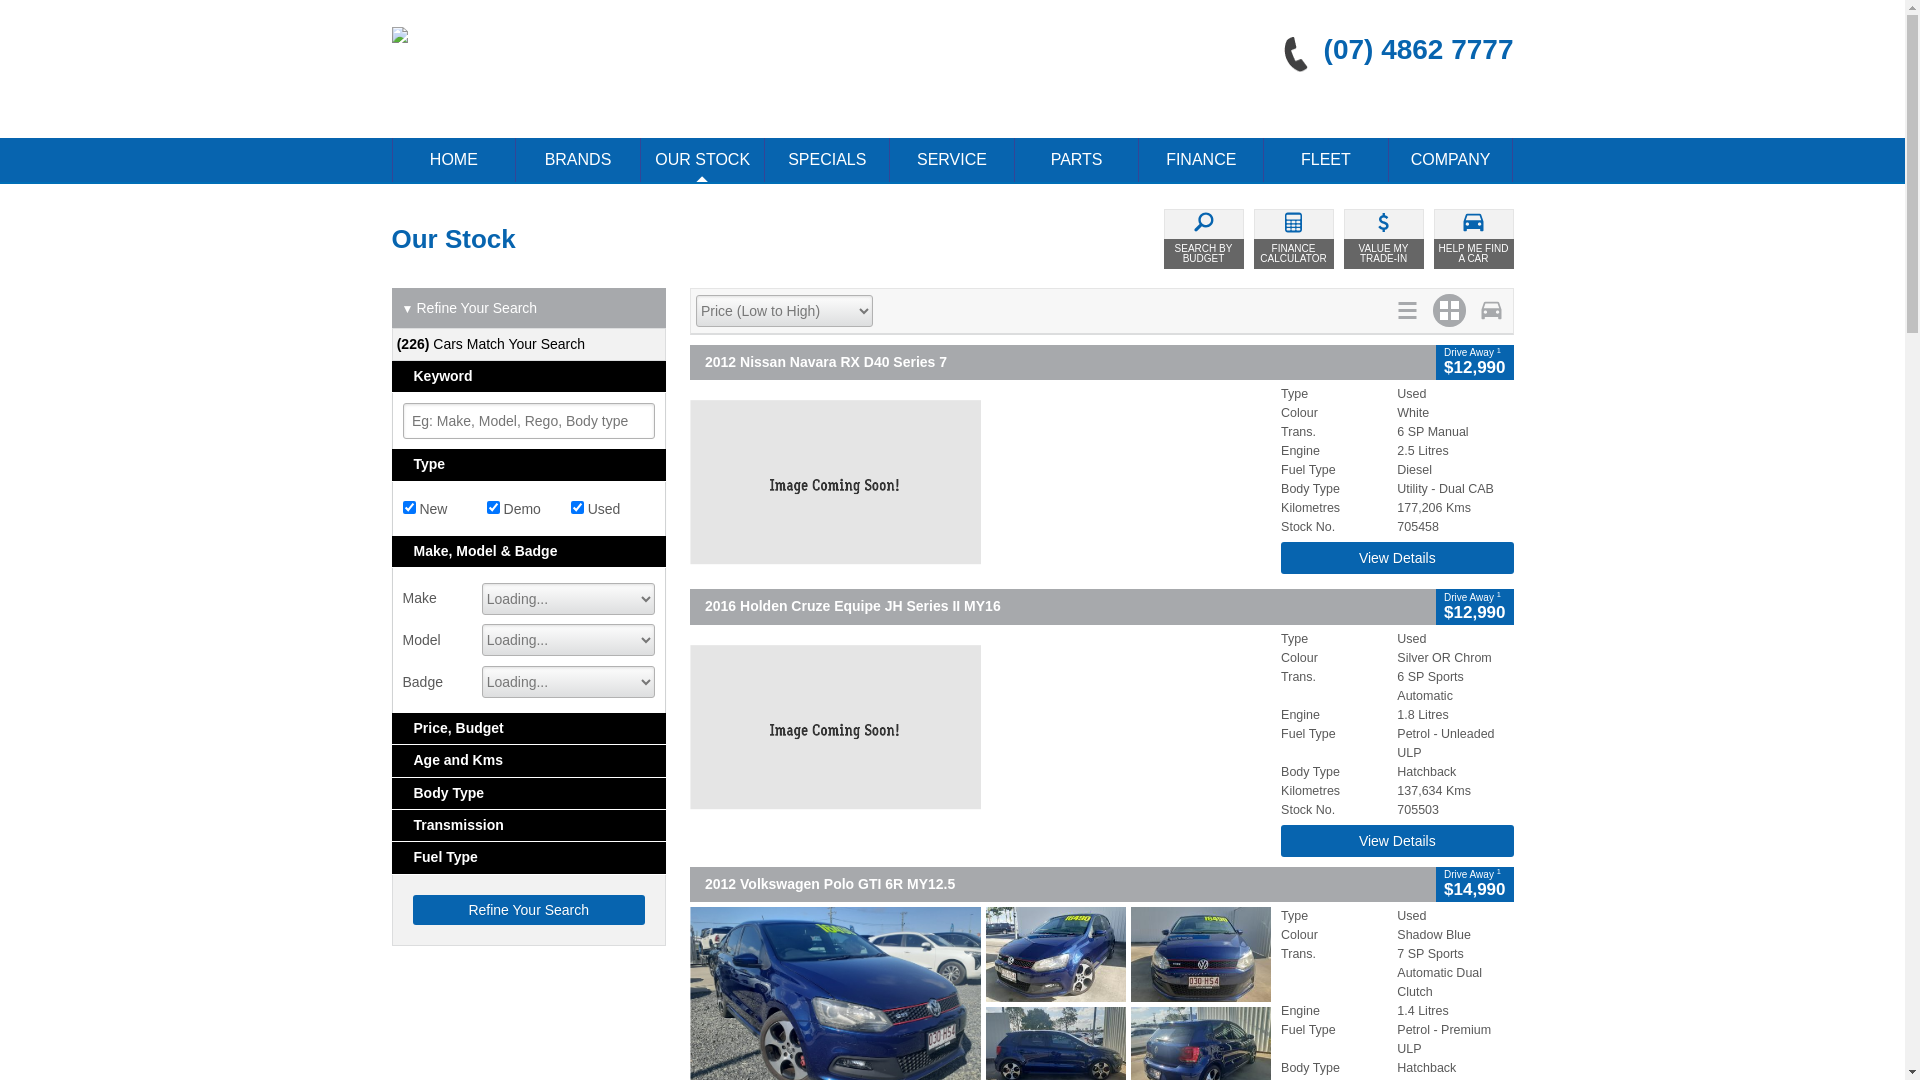  I want to click on COMPANY, so click(1451, 160).